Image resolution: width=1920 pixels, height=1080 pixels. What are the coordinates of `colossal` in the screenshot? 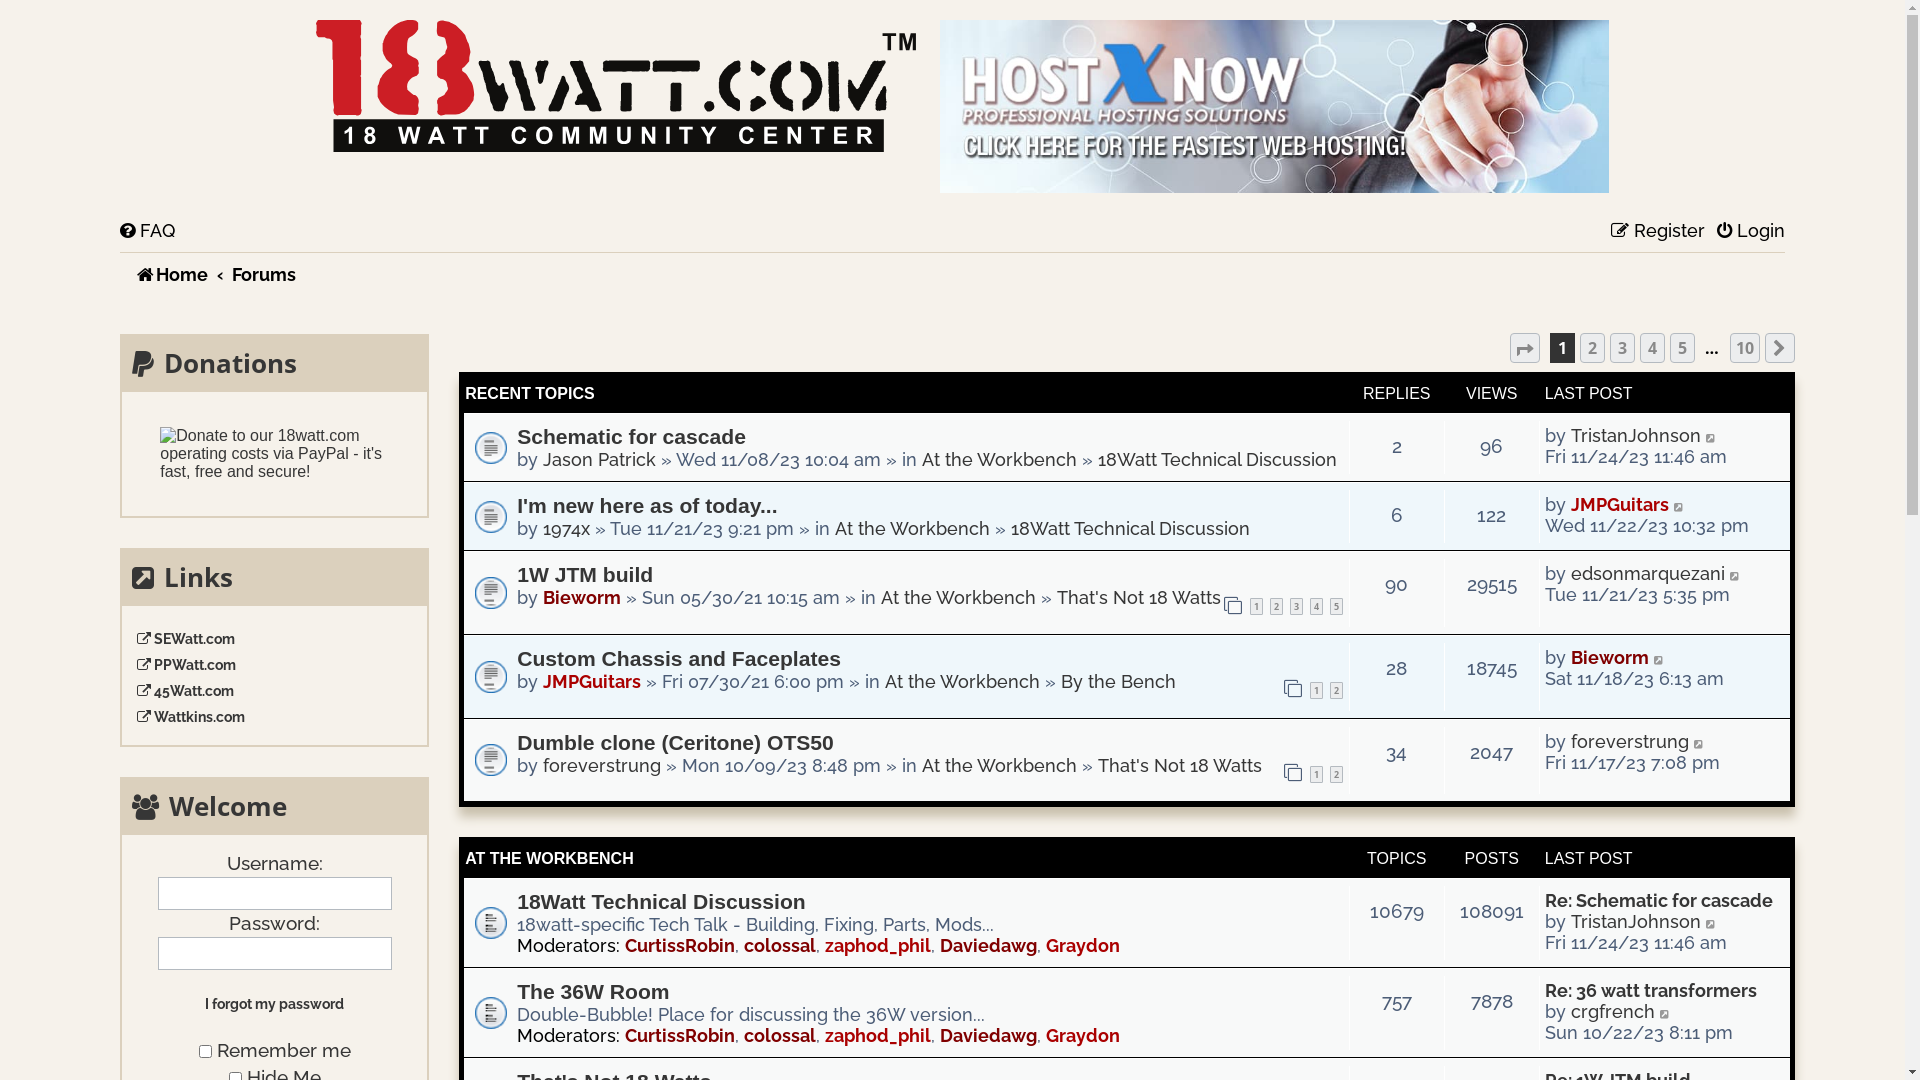 It's located at (780, 1036).